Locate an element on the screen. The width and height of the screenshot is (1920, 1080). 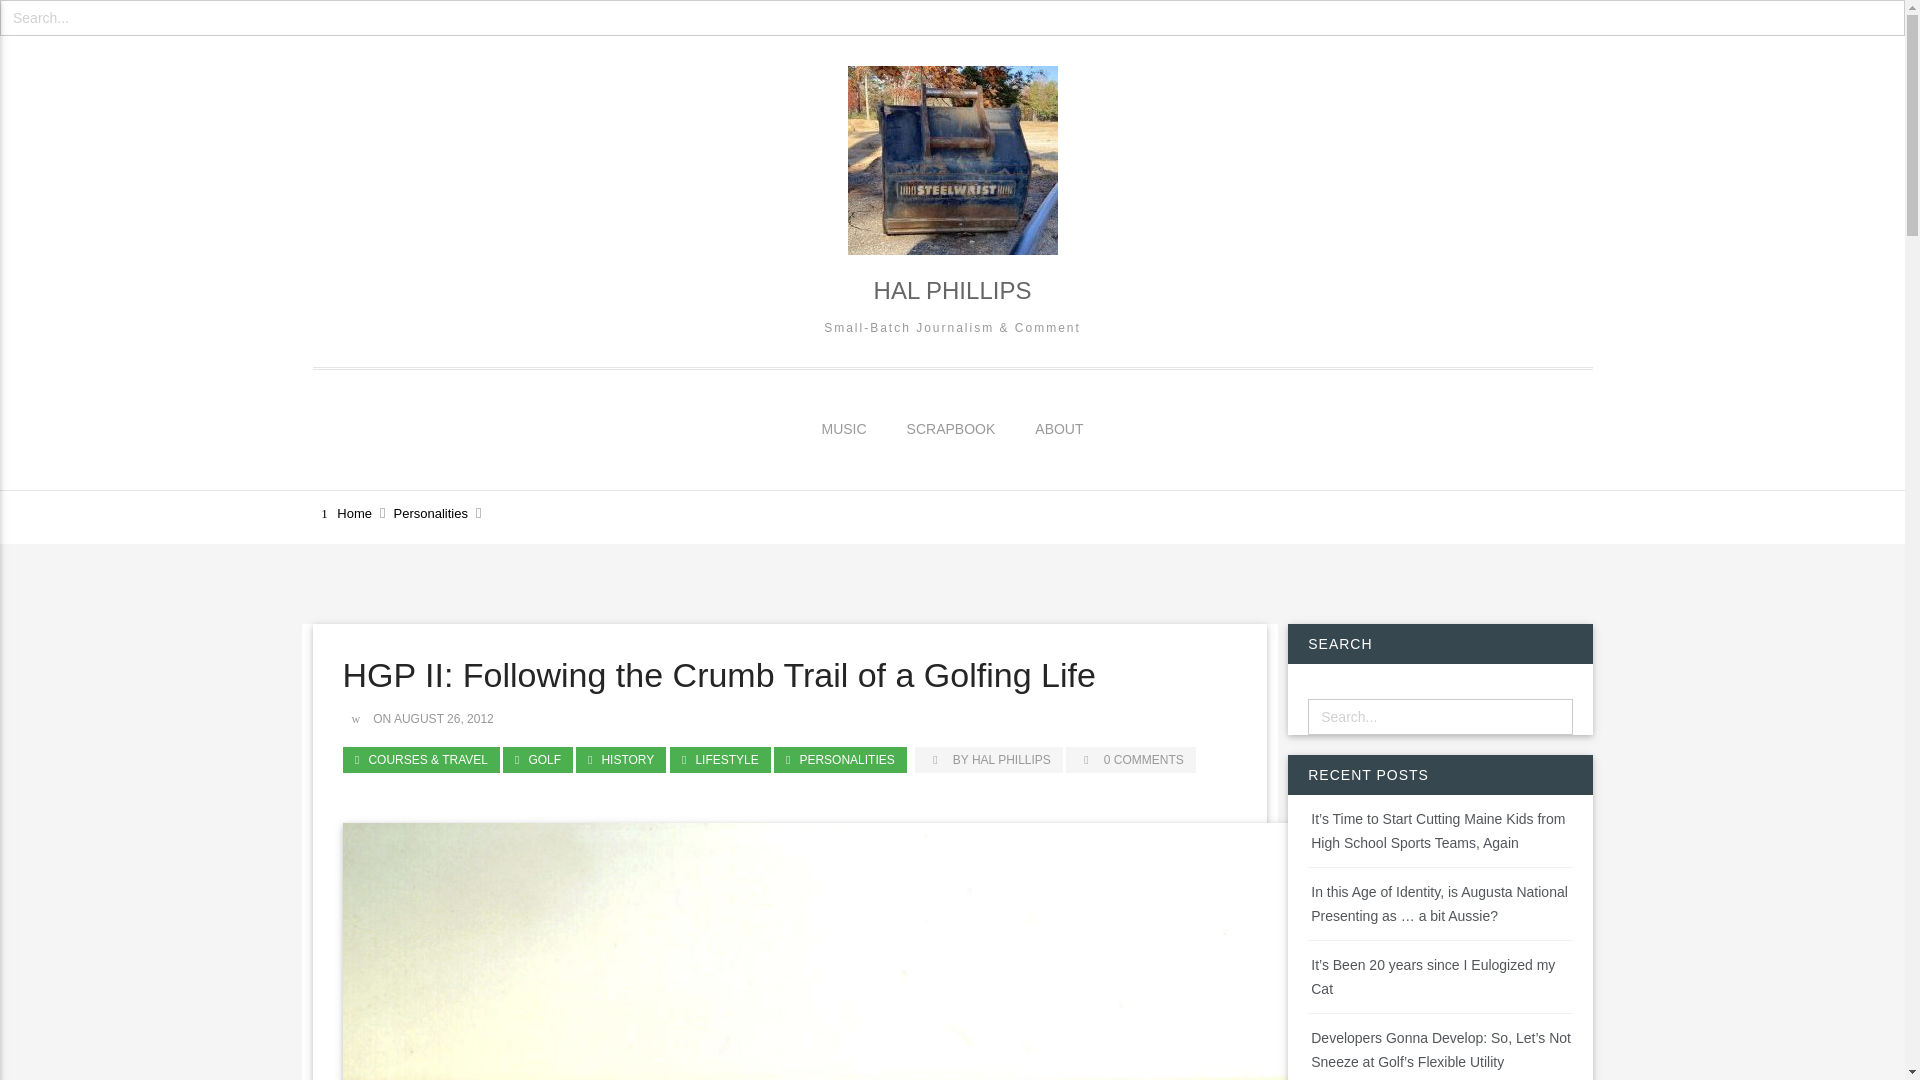
Home is located at coordinates (344, 514).